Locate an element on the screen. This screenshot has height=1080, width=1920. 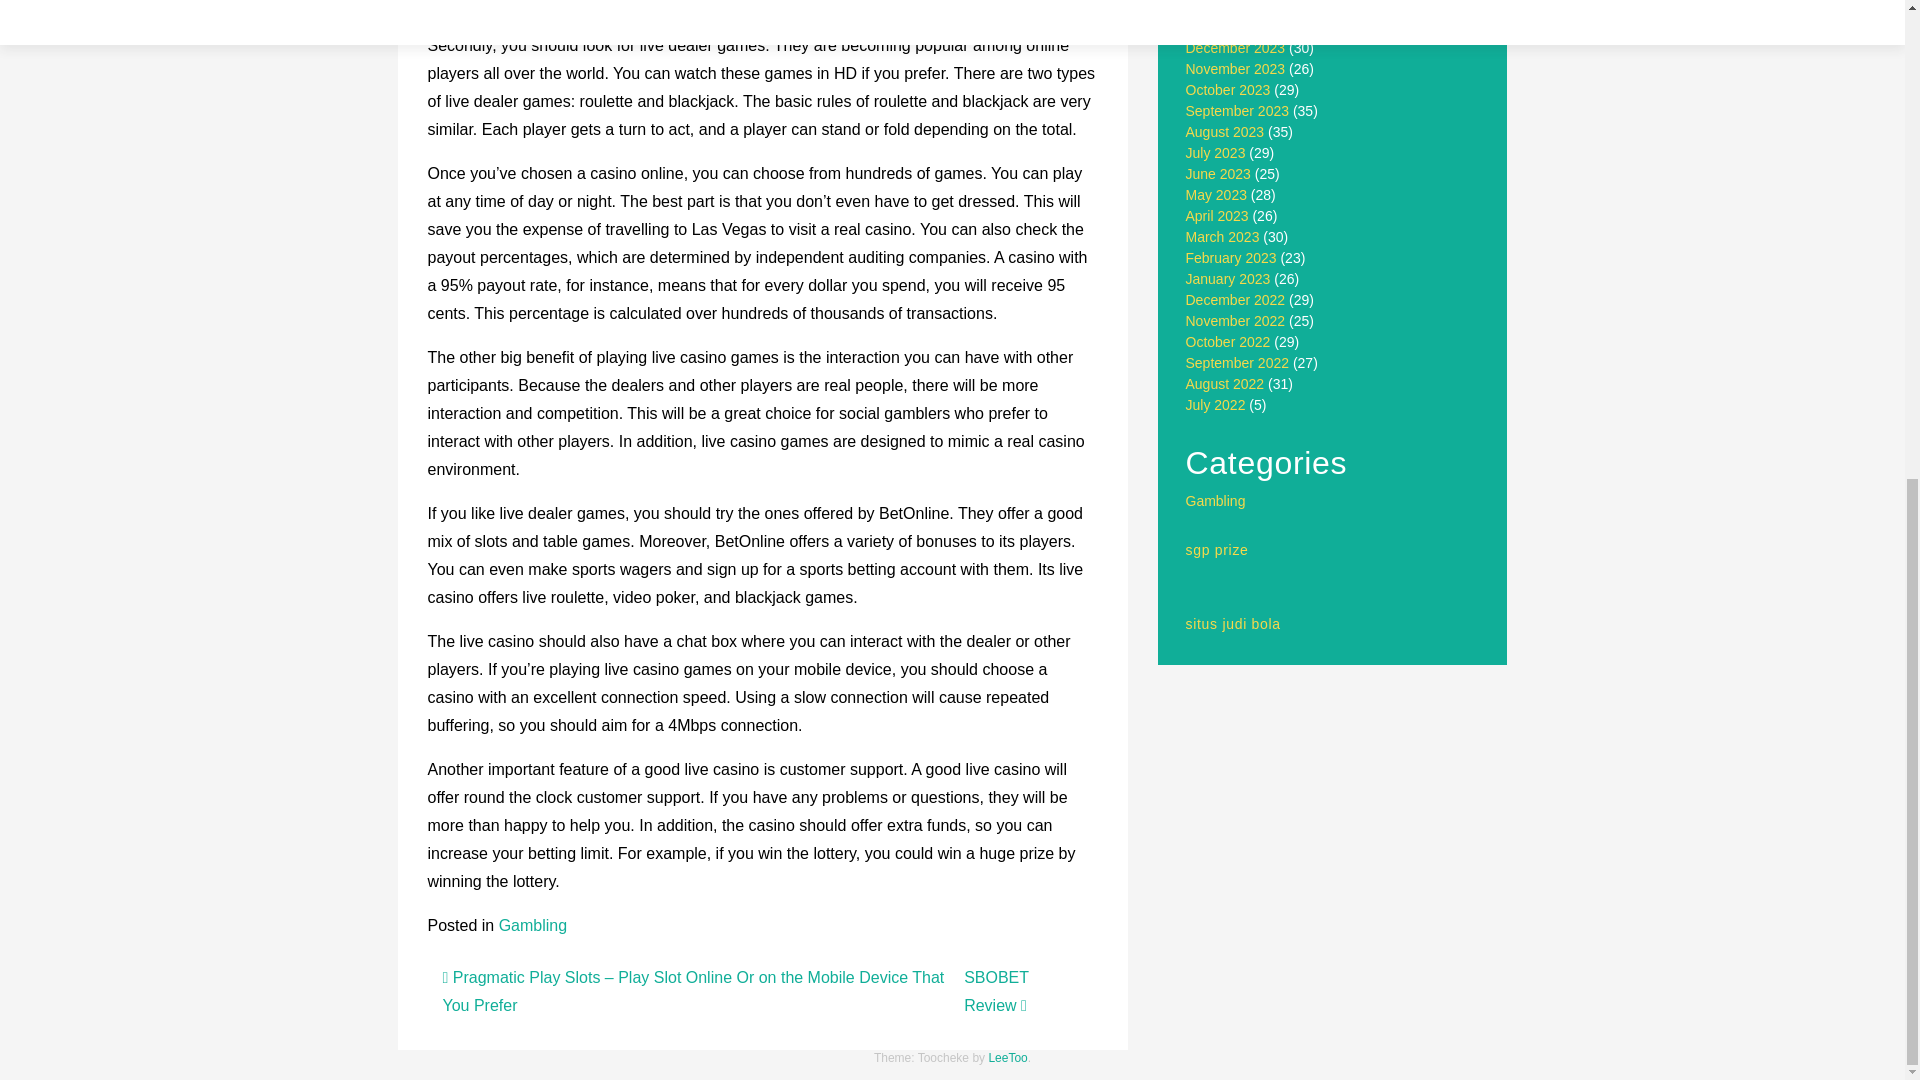
January 2024 is located at coordinates (1228, 26).